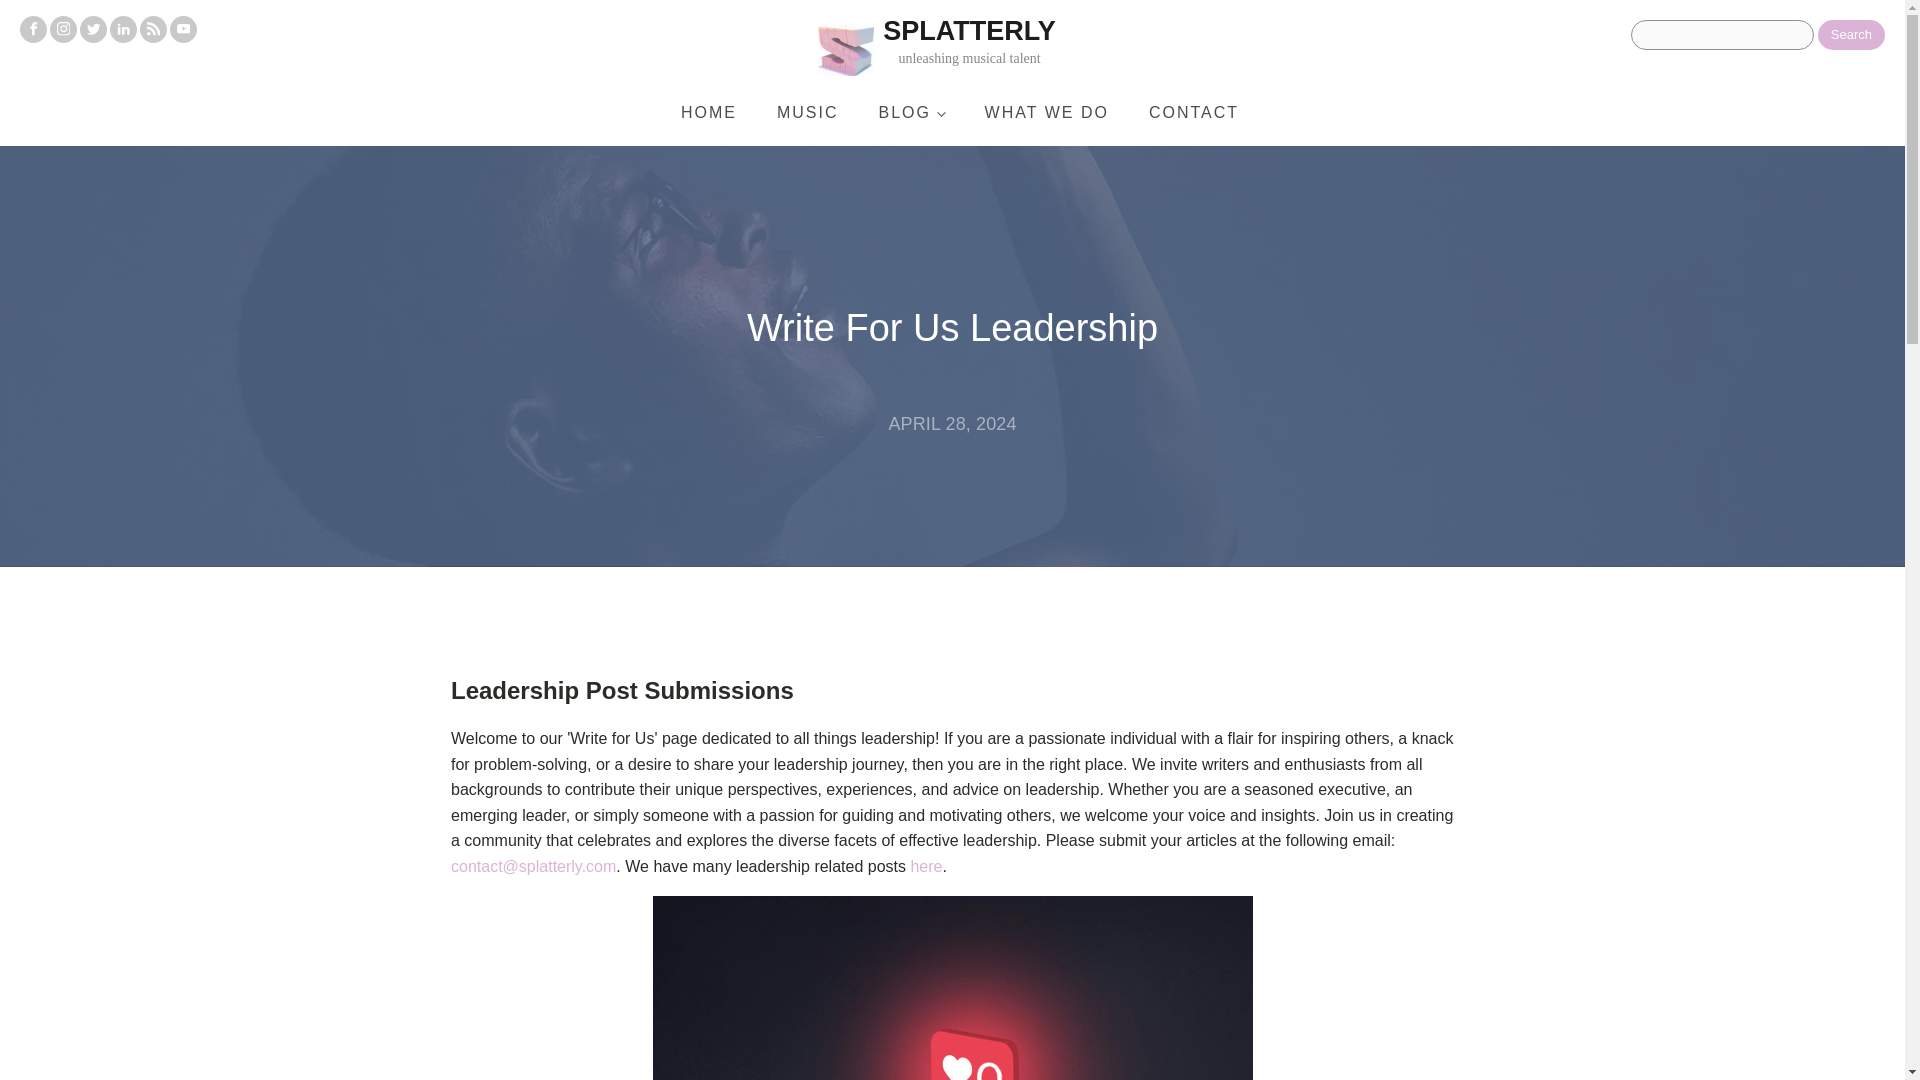 This screenshot has height=1080, width=1920. I want to click on CONTACT, so click(1194, 112).